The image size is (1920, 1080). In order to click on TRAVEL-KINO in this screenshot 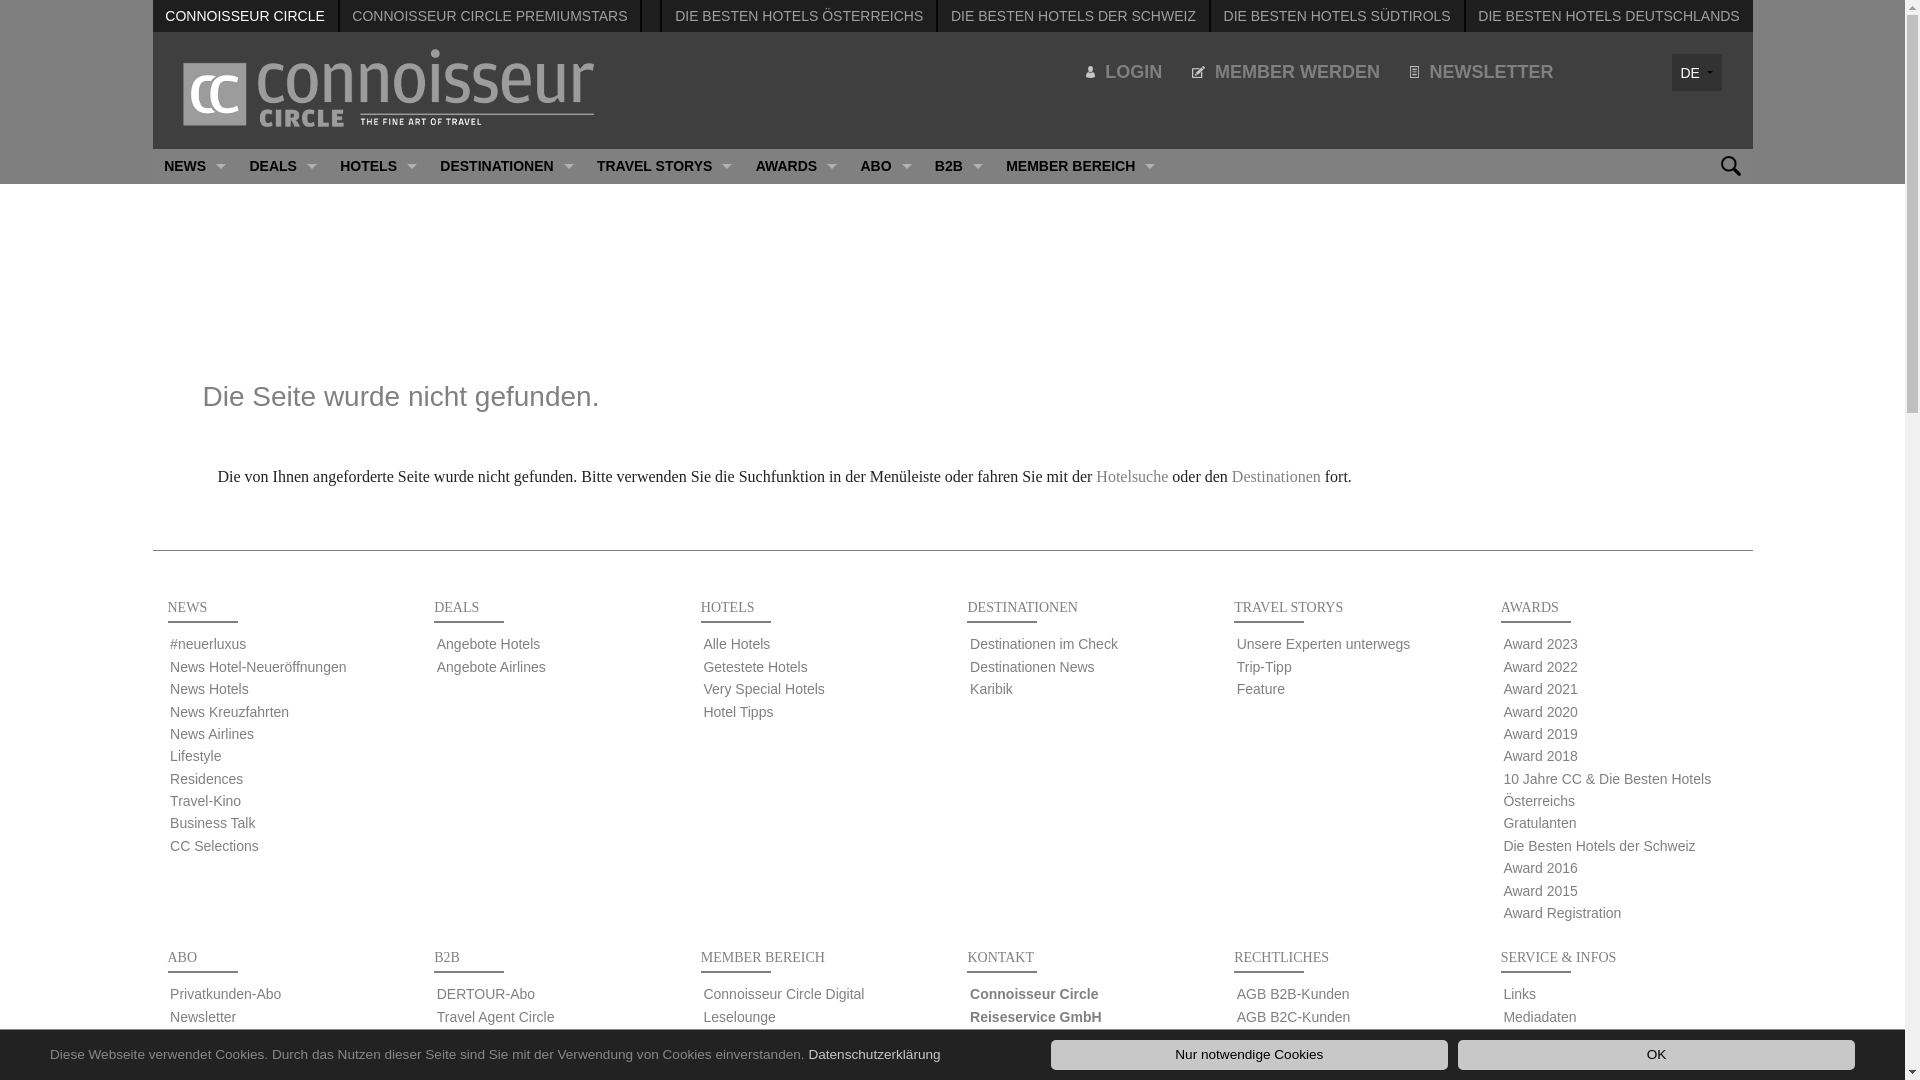, I will do `click(194, 446)`.